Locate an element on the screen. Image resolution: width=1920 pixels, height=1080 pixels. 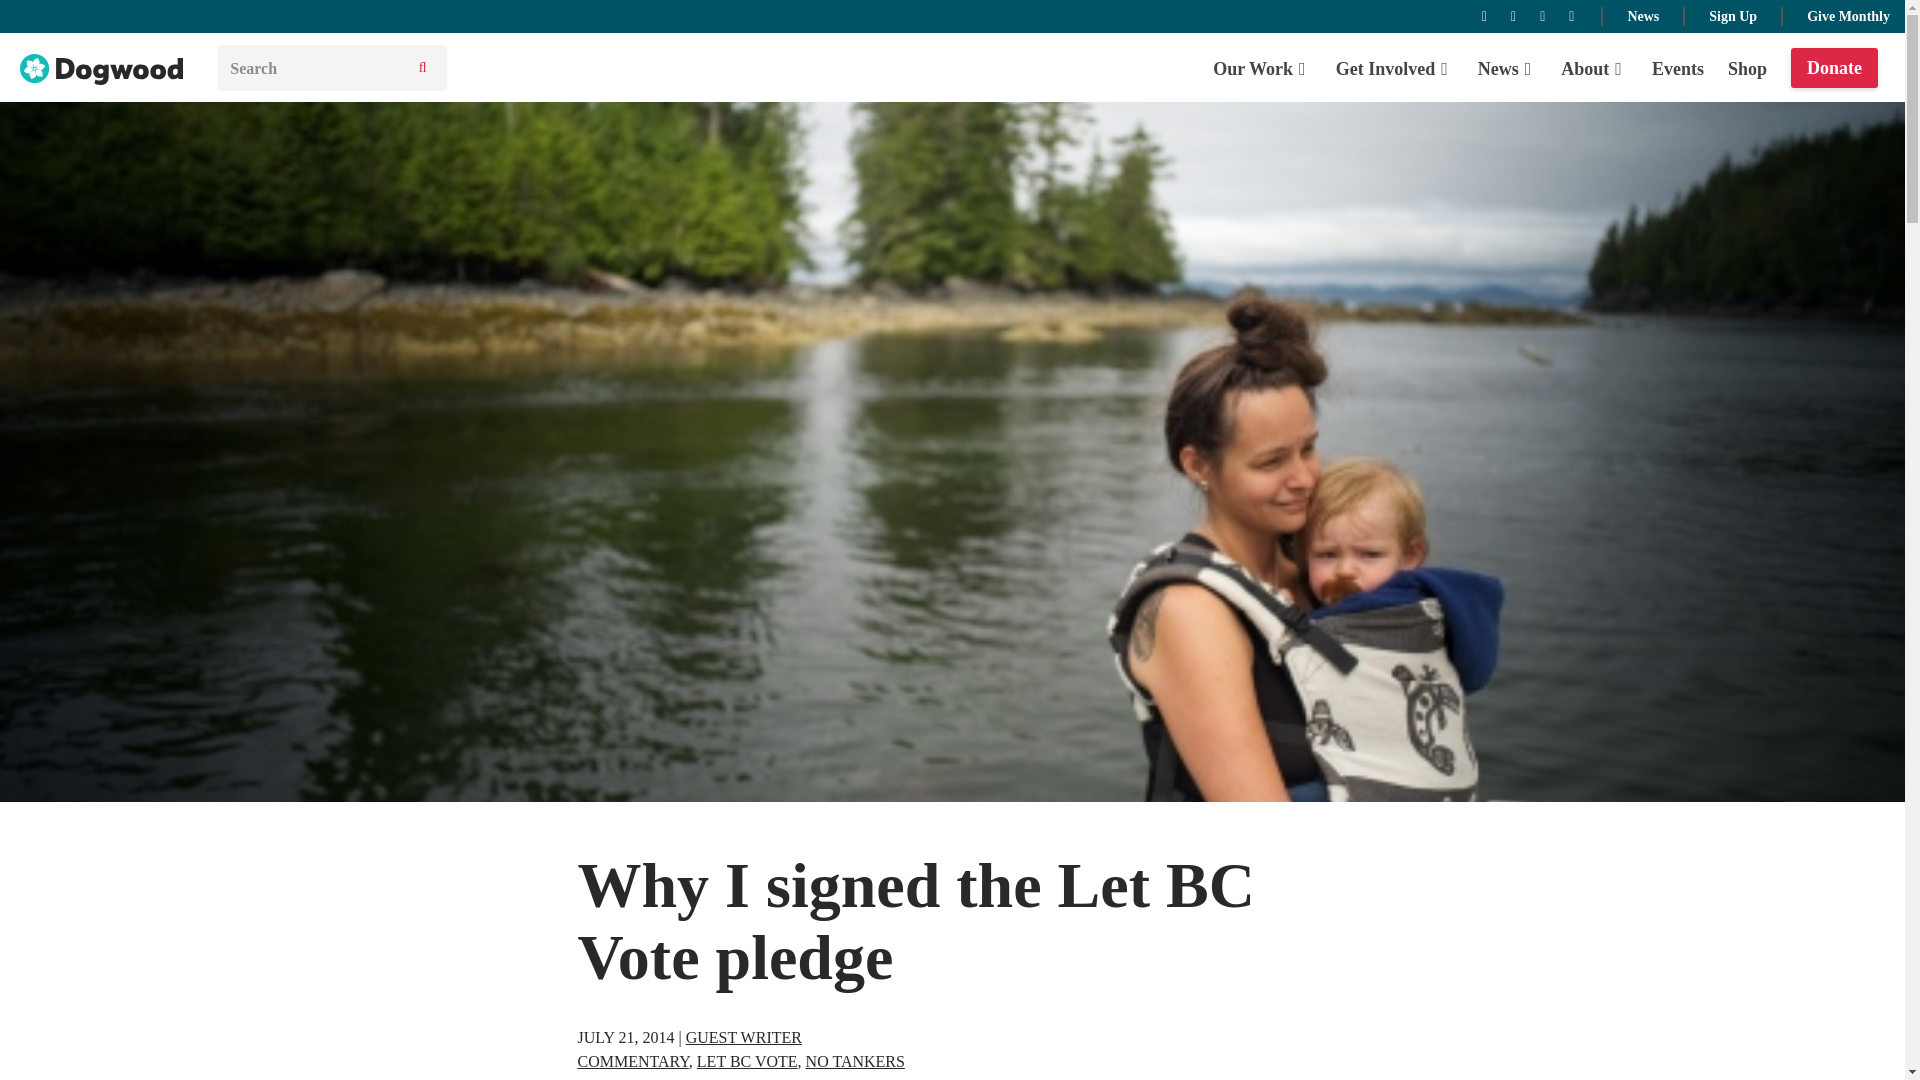
Shop is located at coordinates (1747, 68).